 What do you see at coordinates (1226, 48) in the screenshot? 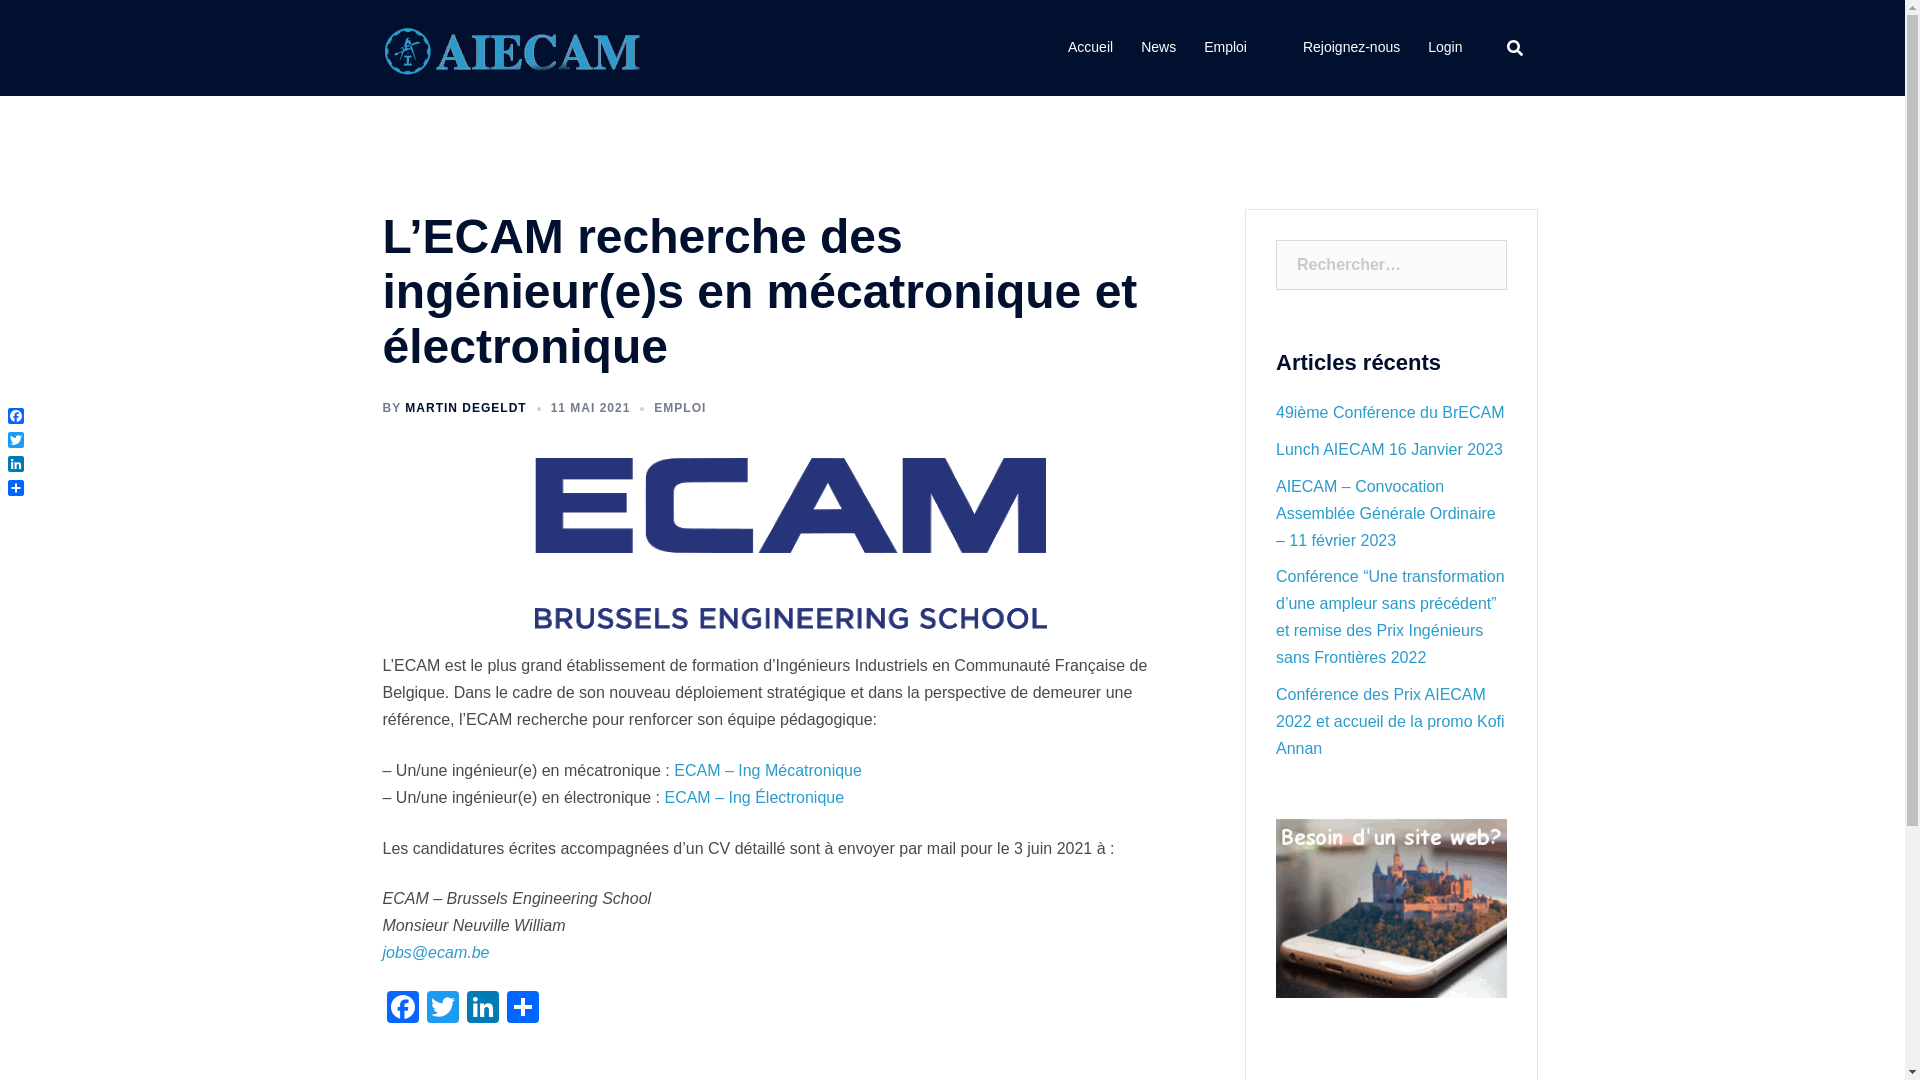
I see `Emploi` at bounding box center [1226, 48].